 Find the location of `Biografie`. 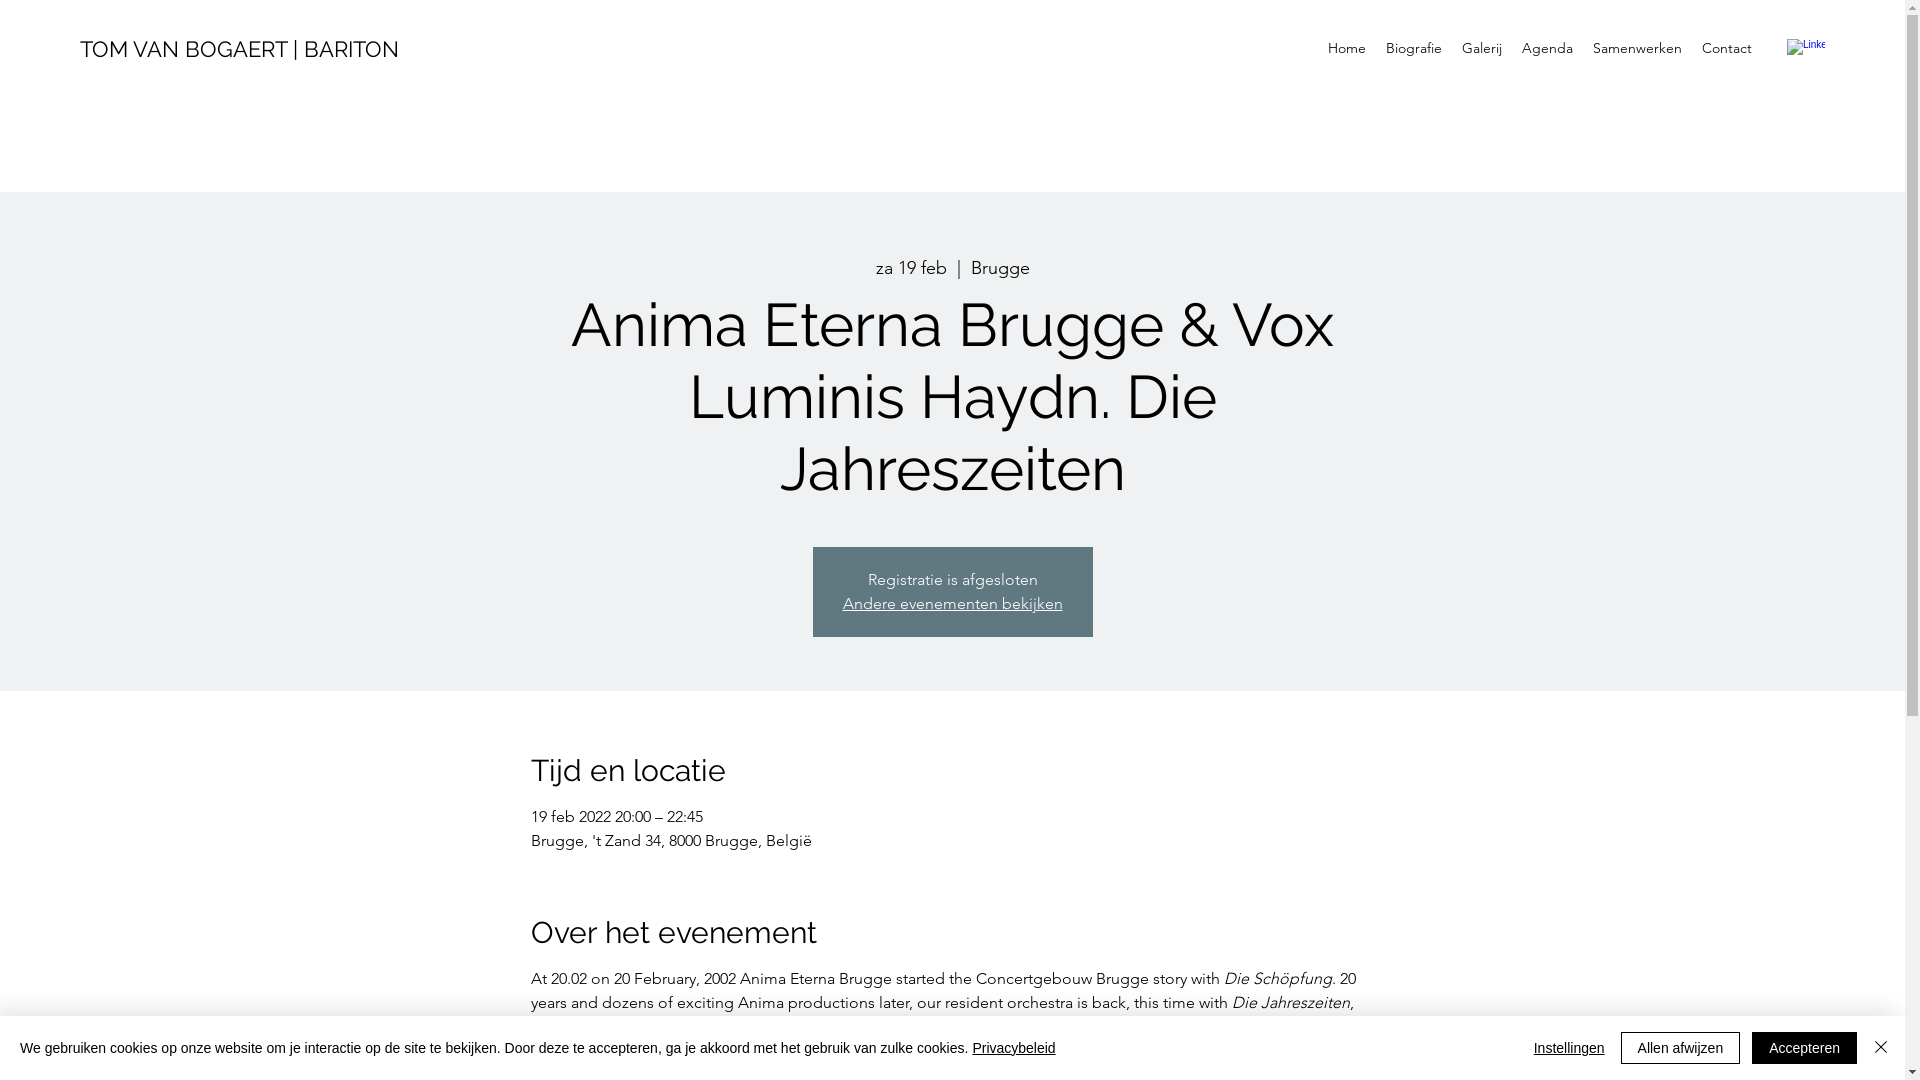

Biografie is located at coordinates (1414, 48).